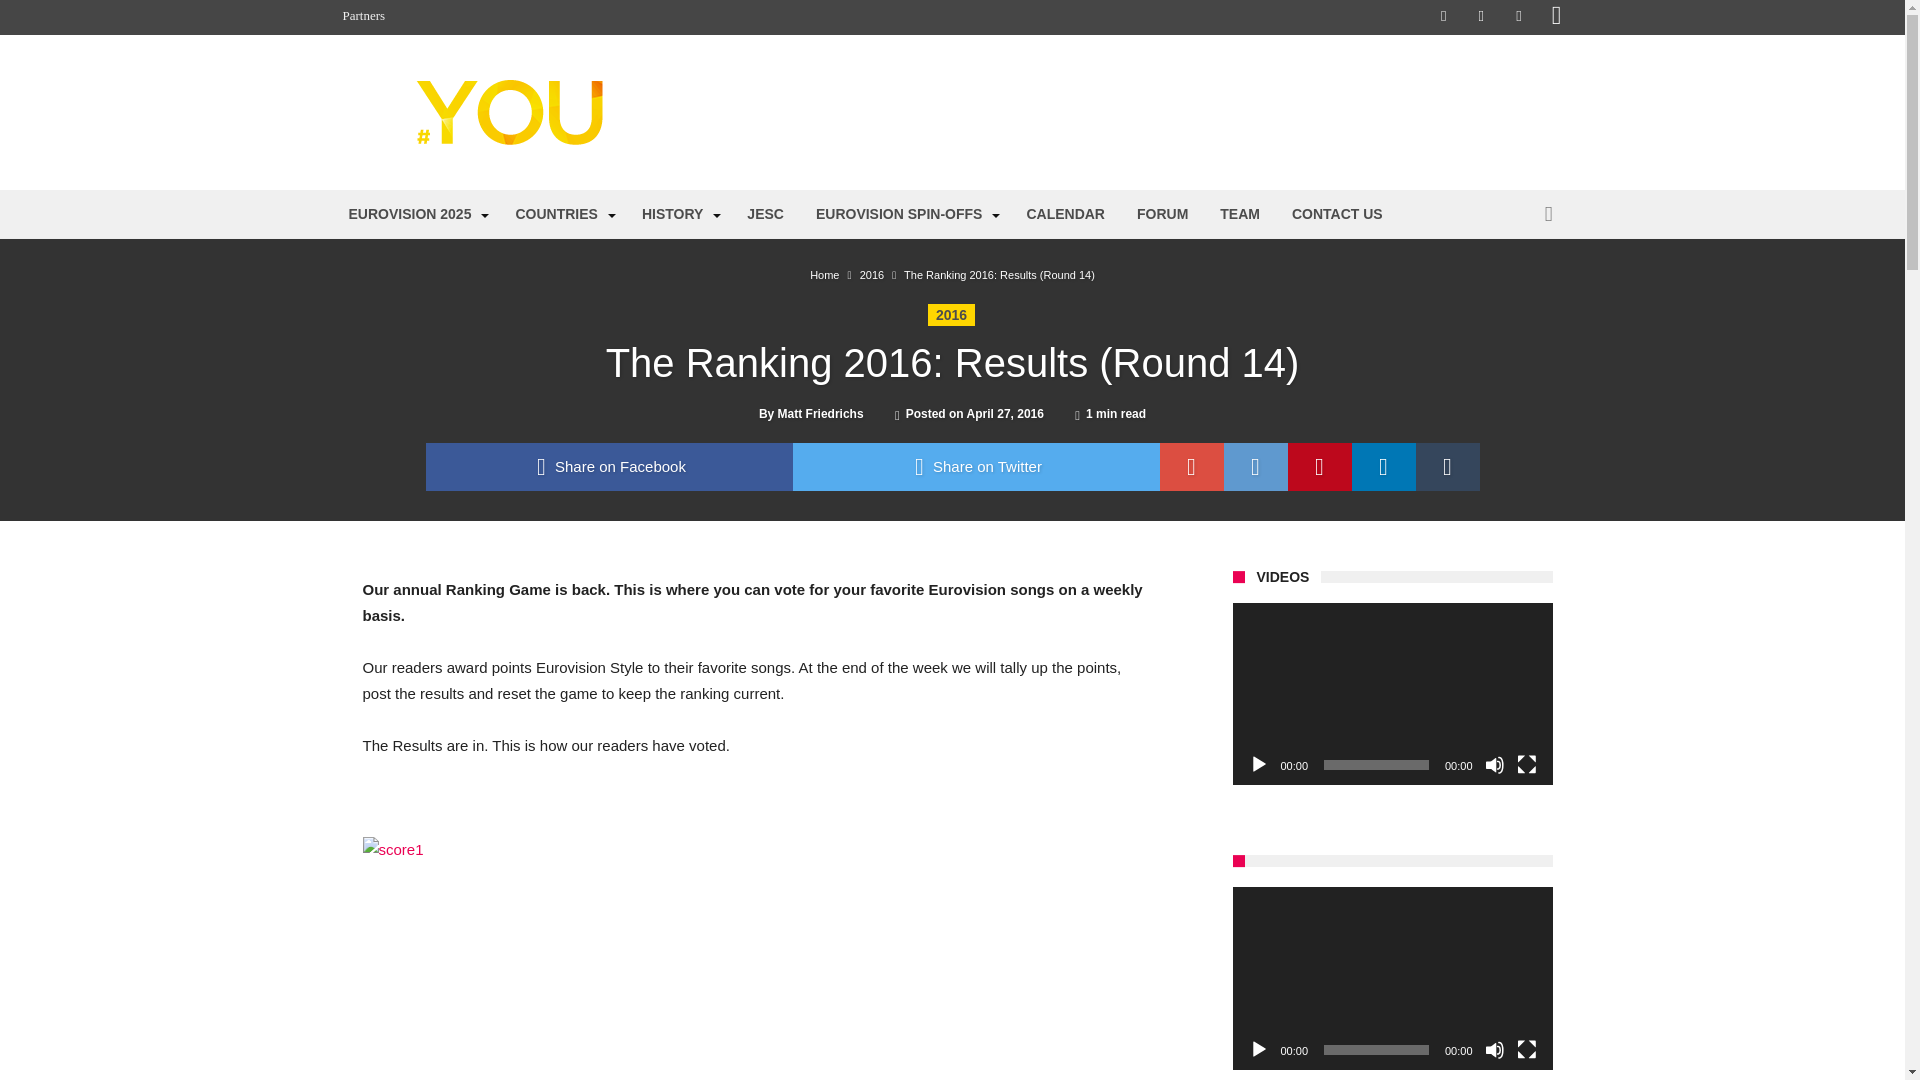  Describe the element at coordinates (609, 466) in the screenshot. I see `facebook` at that location.